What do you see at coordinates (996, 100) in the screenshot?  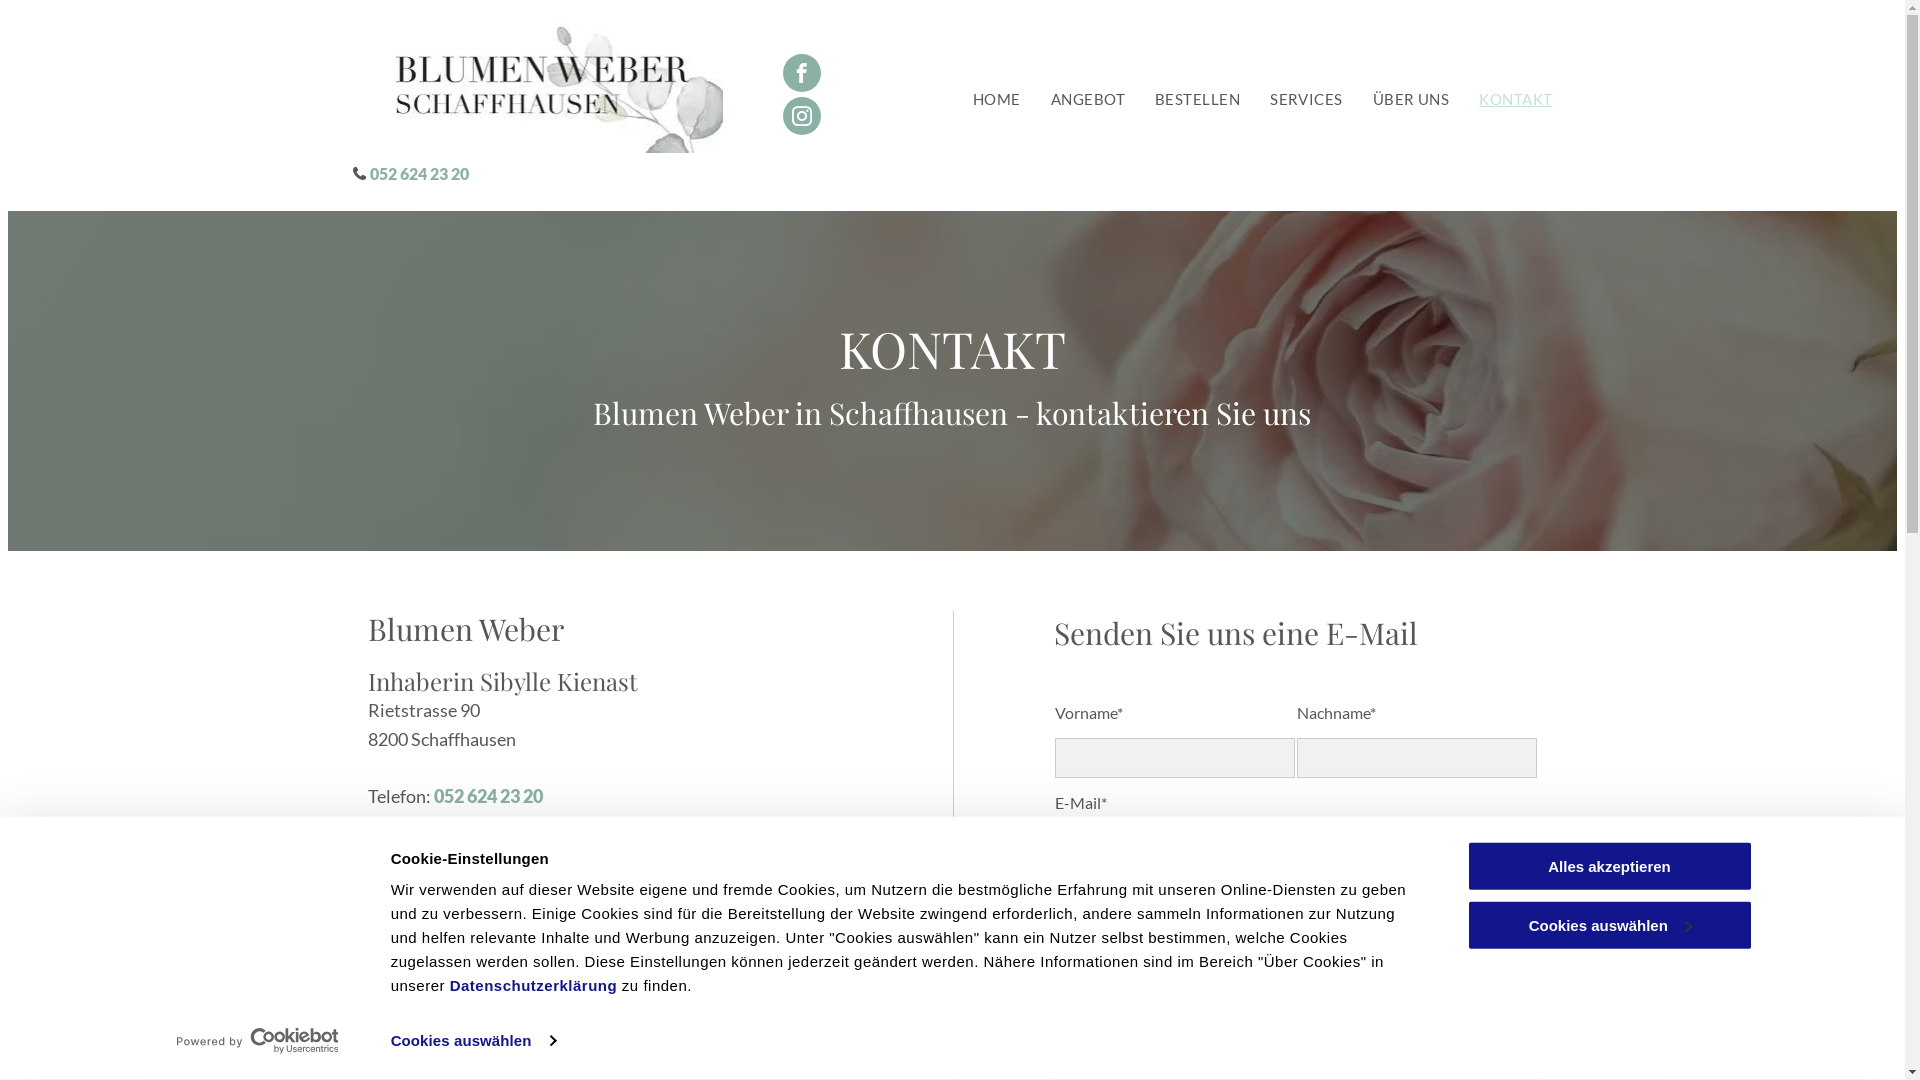 I see `HOME` at bounding box center [996, 100].